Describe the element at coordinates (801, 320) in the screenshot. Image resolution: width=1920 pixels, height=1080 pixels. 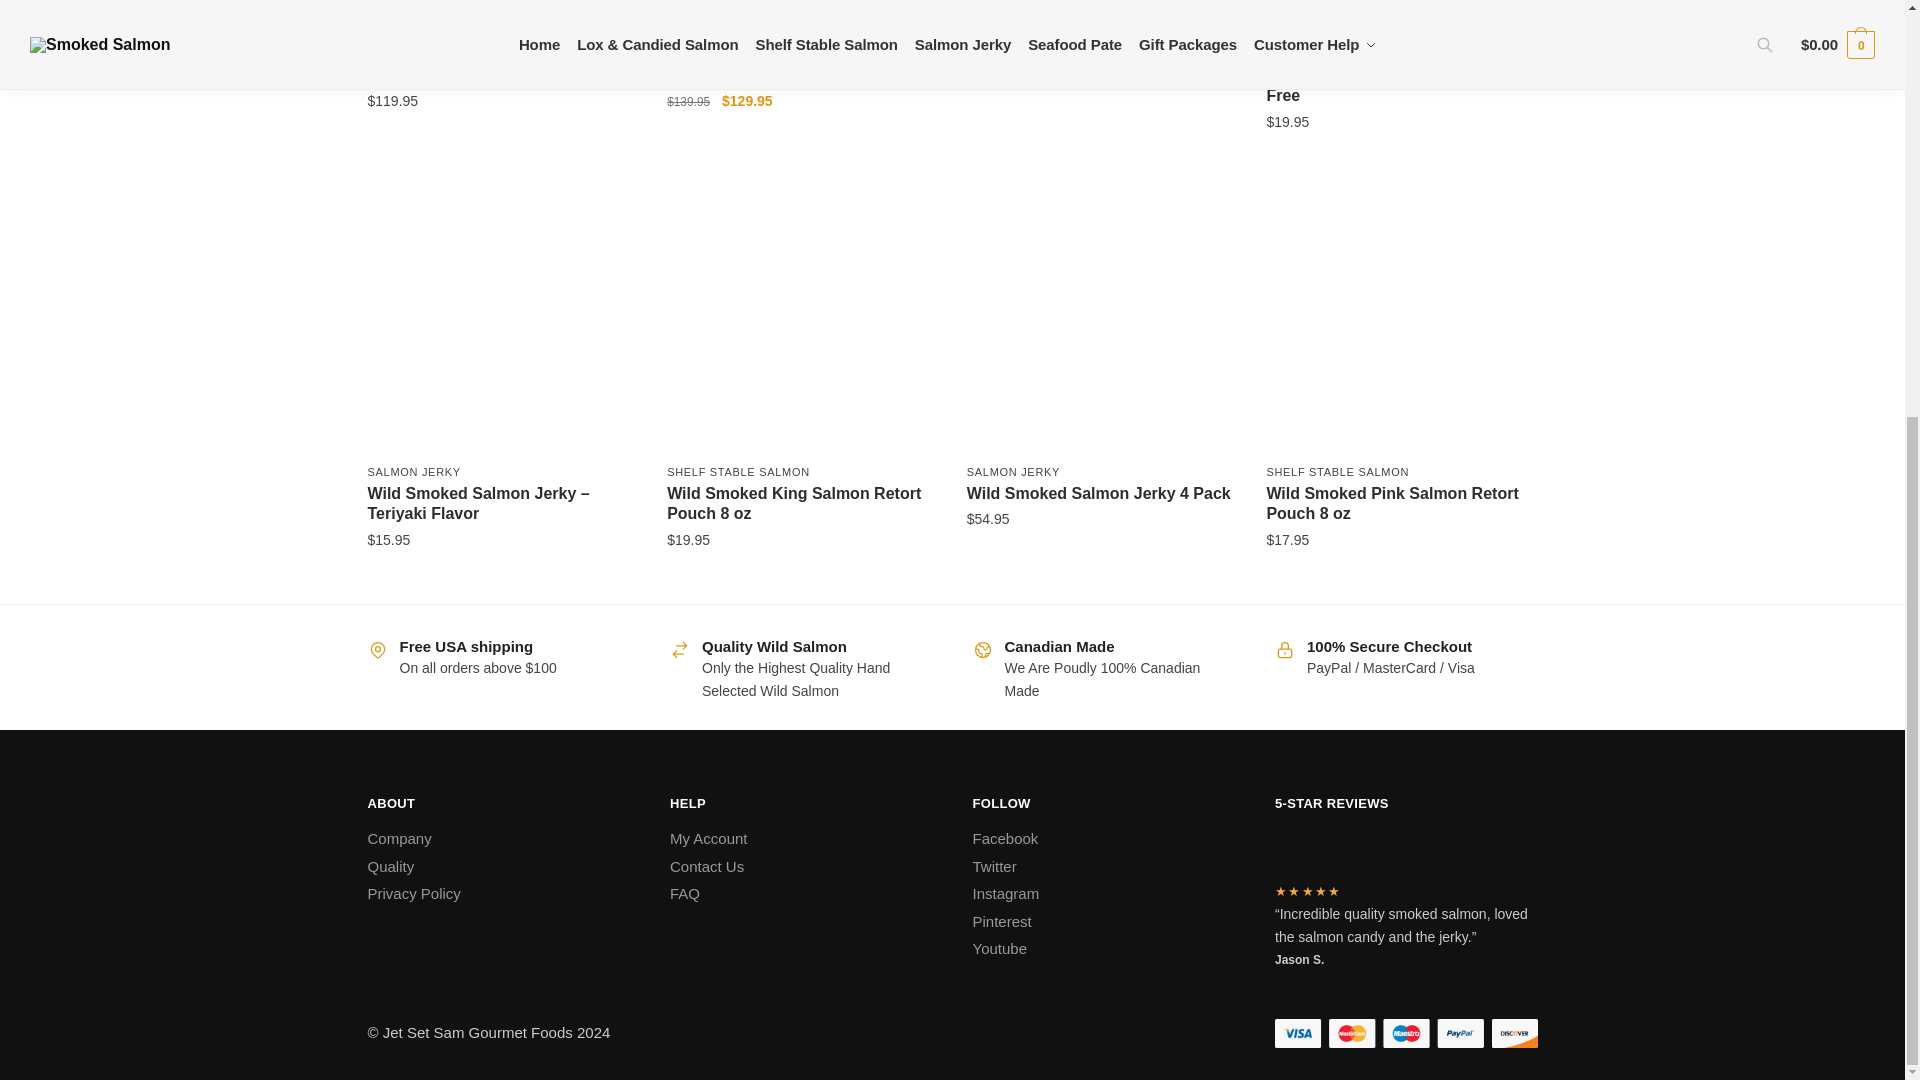
I see `Wild Smoked King Salmon Retort Pouch 8 oz` at that location.